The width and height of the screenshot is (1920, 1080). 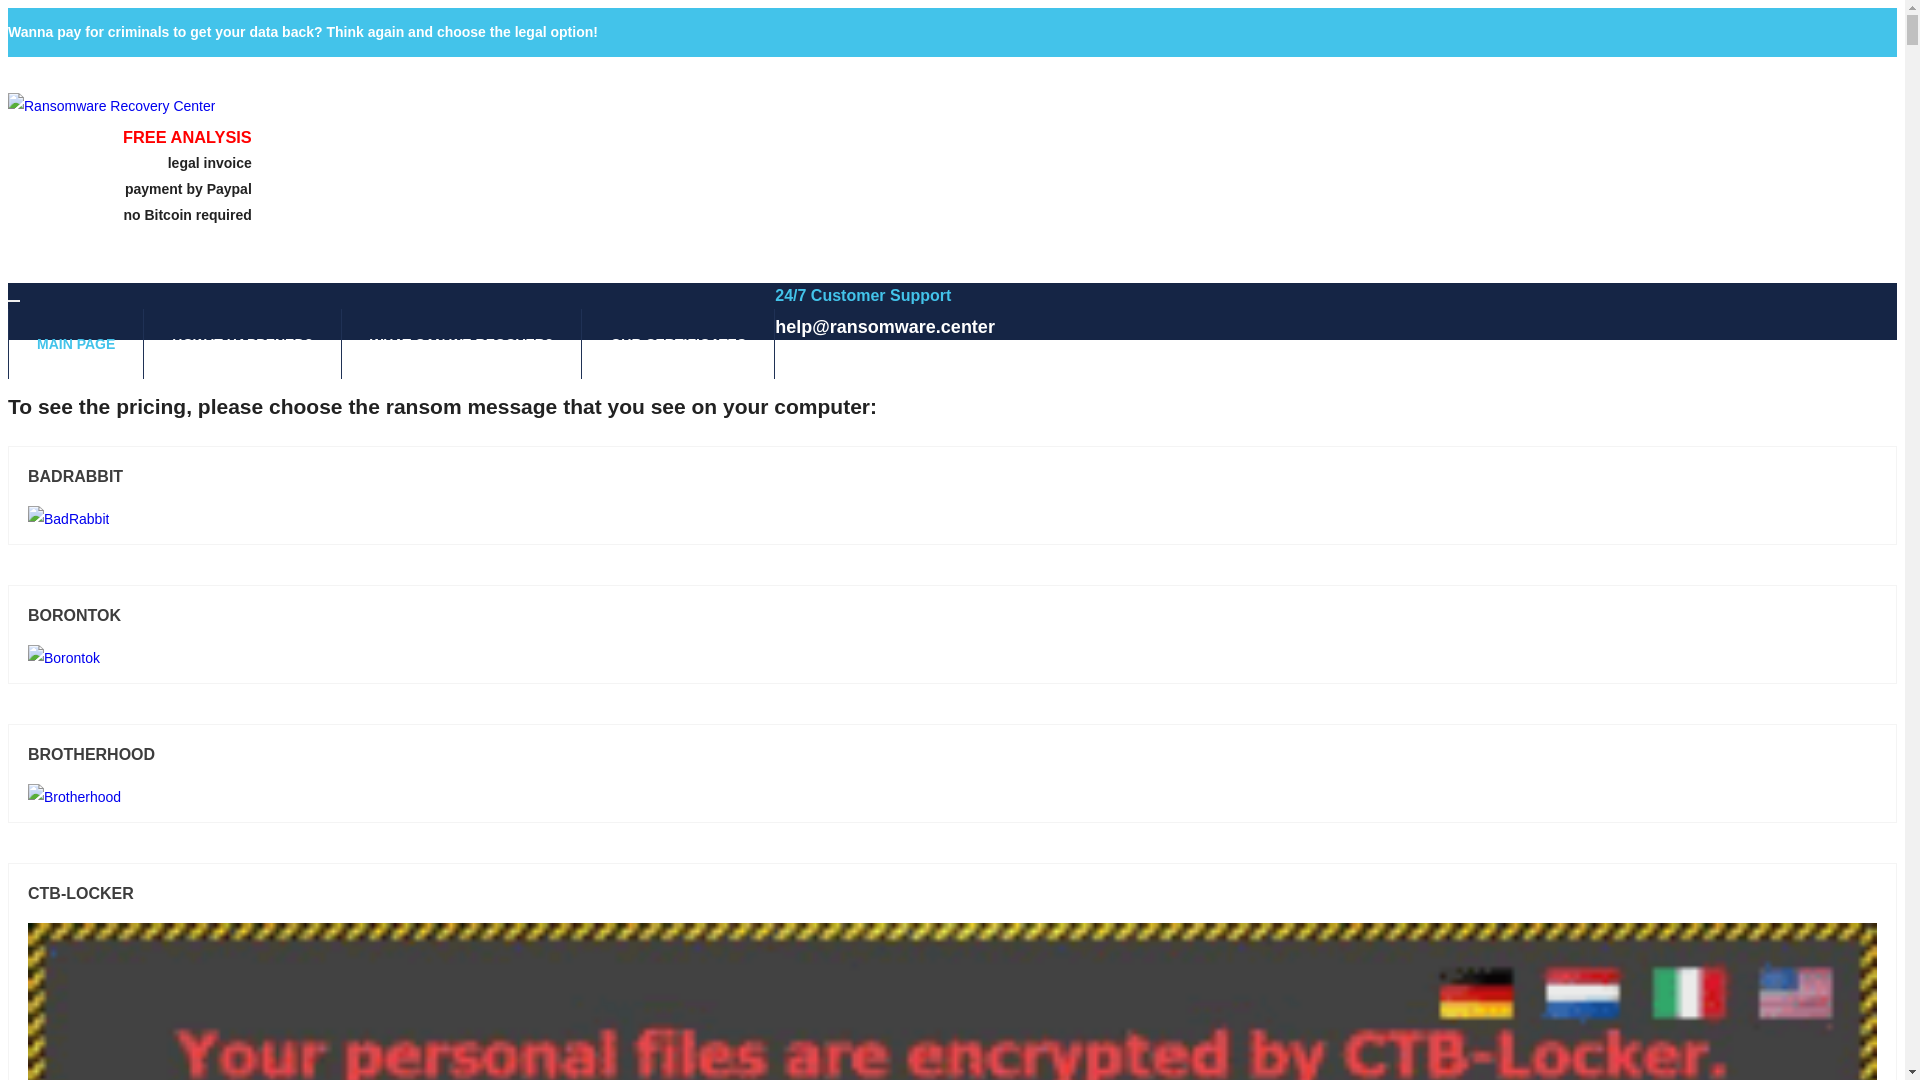 I want to click on OUR CERTIFICATES, so click(x=678, y=344).